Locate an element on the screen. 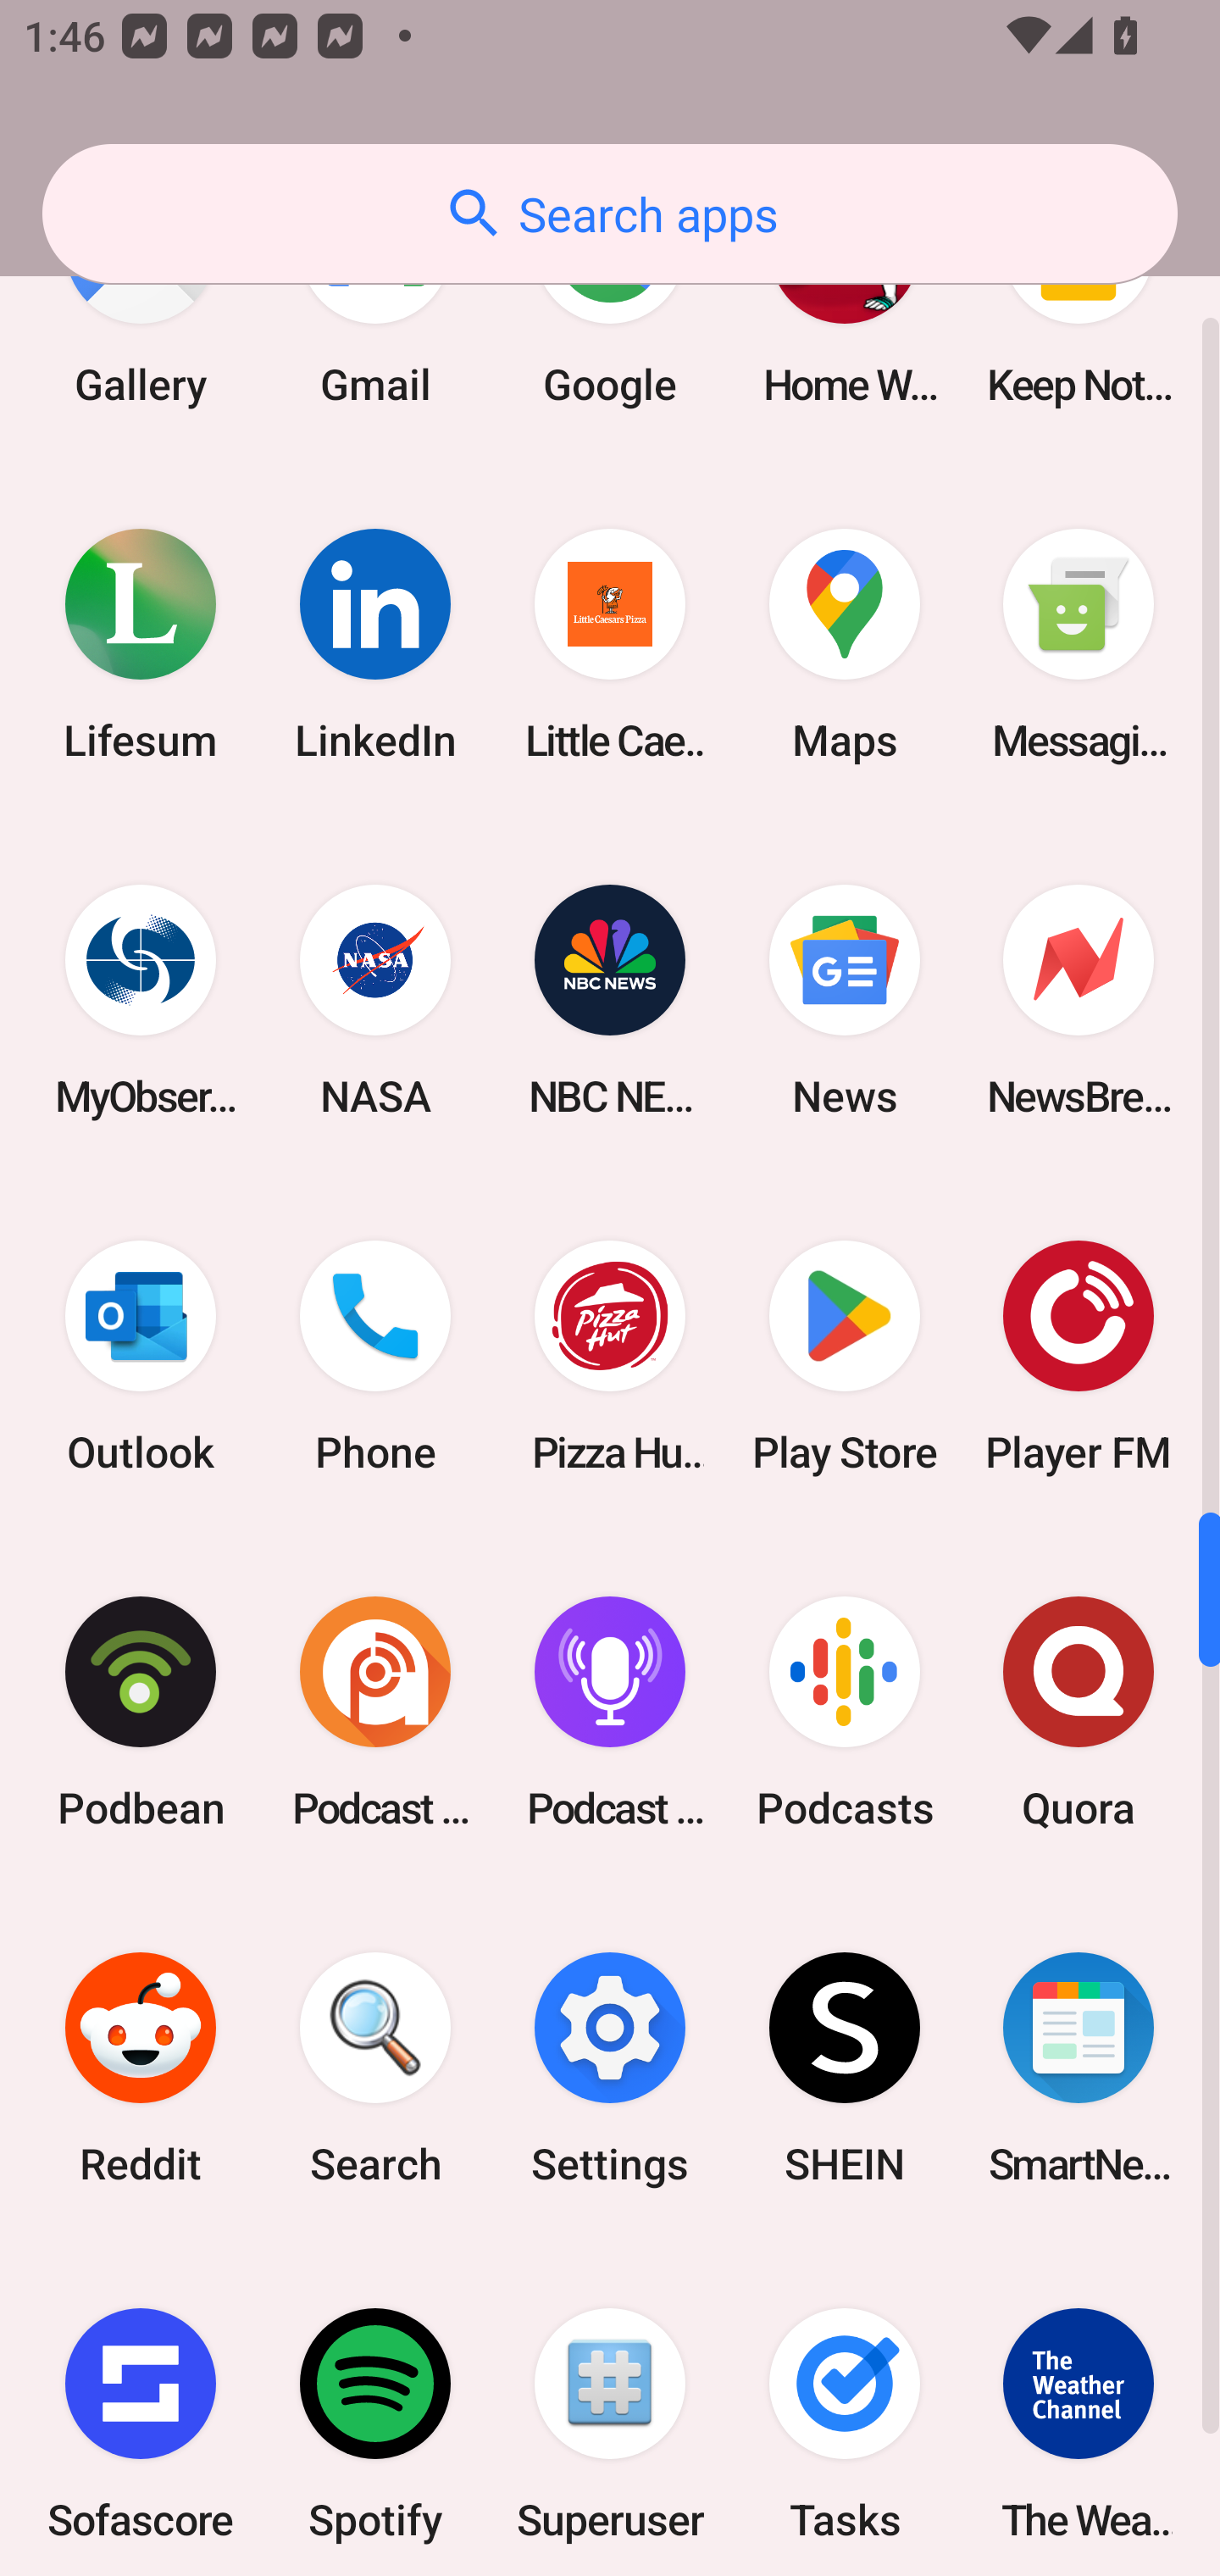  Play Store is located at coordinates (844, 1357).